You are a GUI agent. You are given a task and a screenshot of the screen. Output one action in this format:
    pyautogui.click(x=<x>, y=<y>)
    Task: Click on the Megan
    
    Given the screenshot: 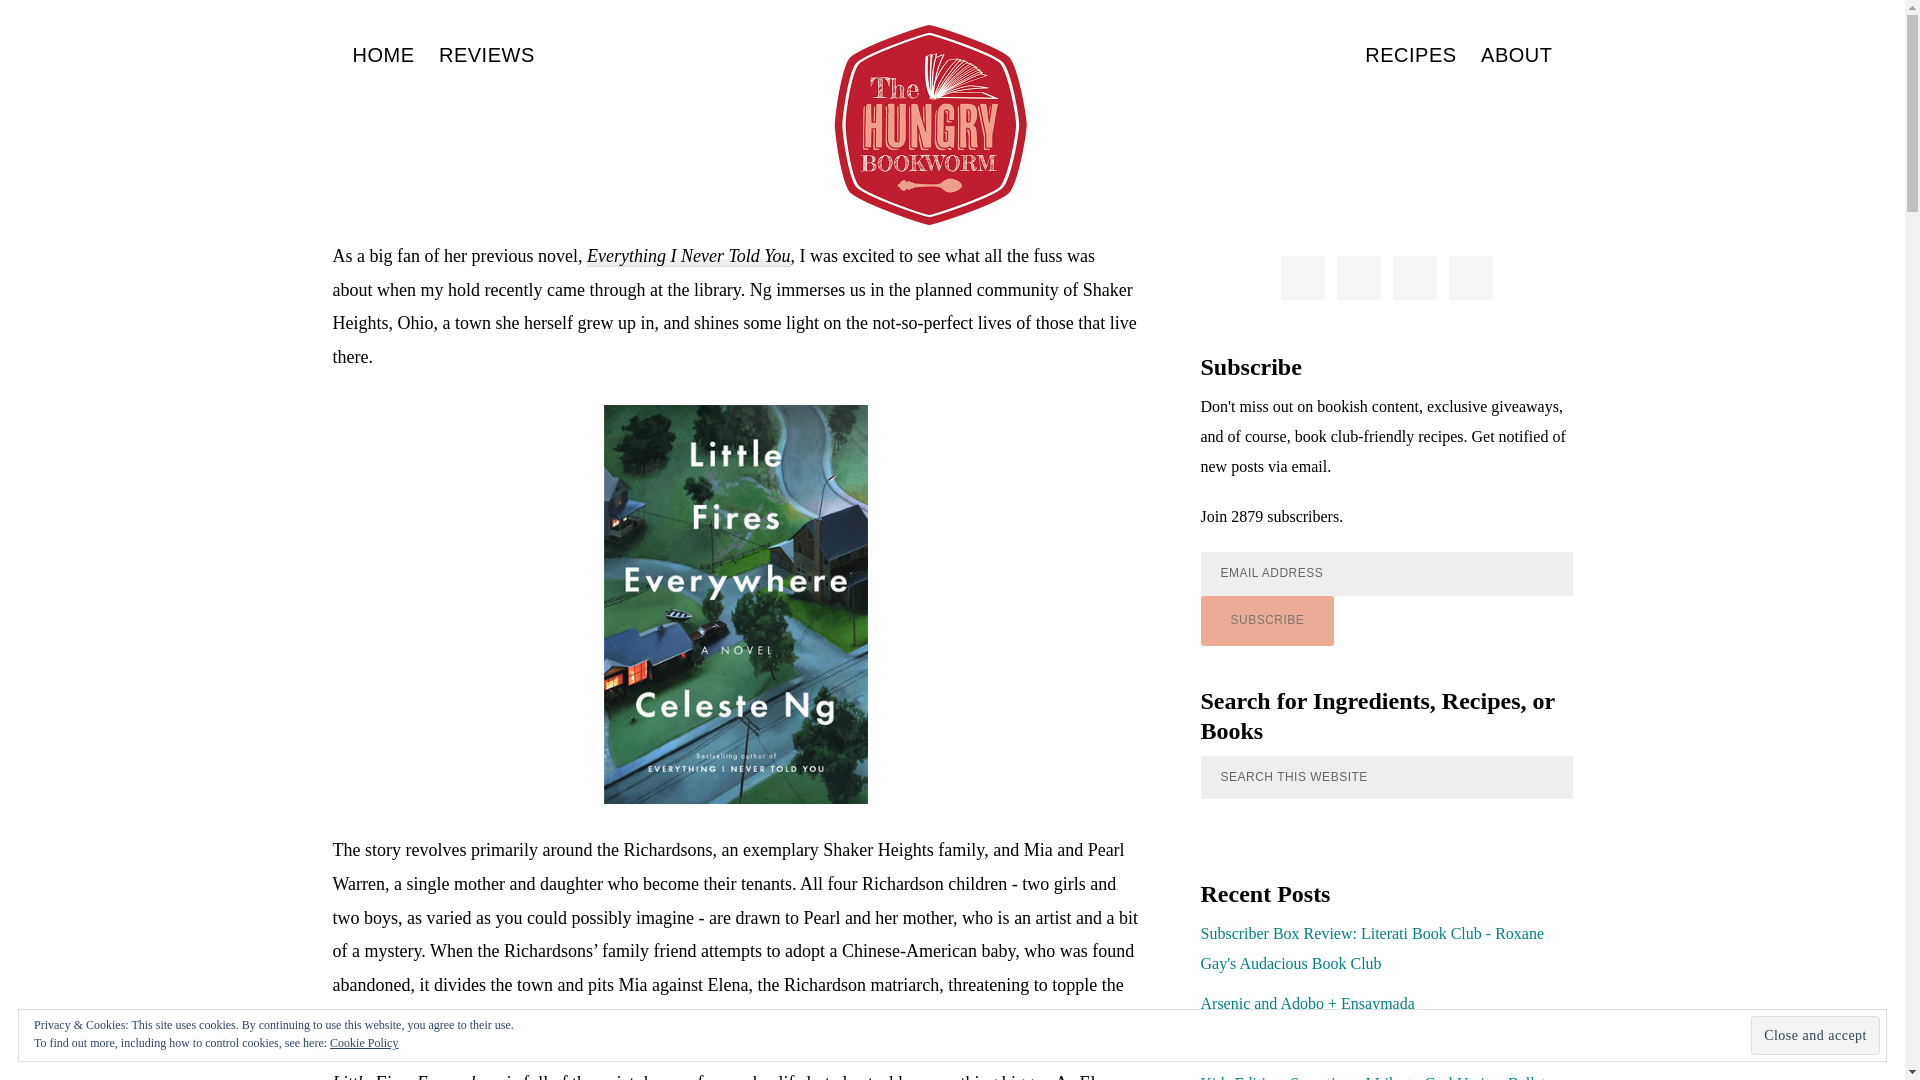 What is the action you would take?
    pyautogui.click(x=755, y=110)
    